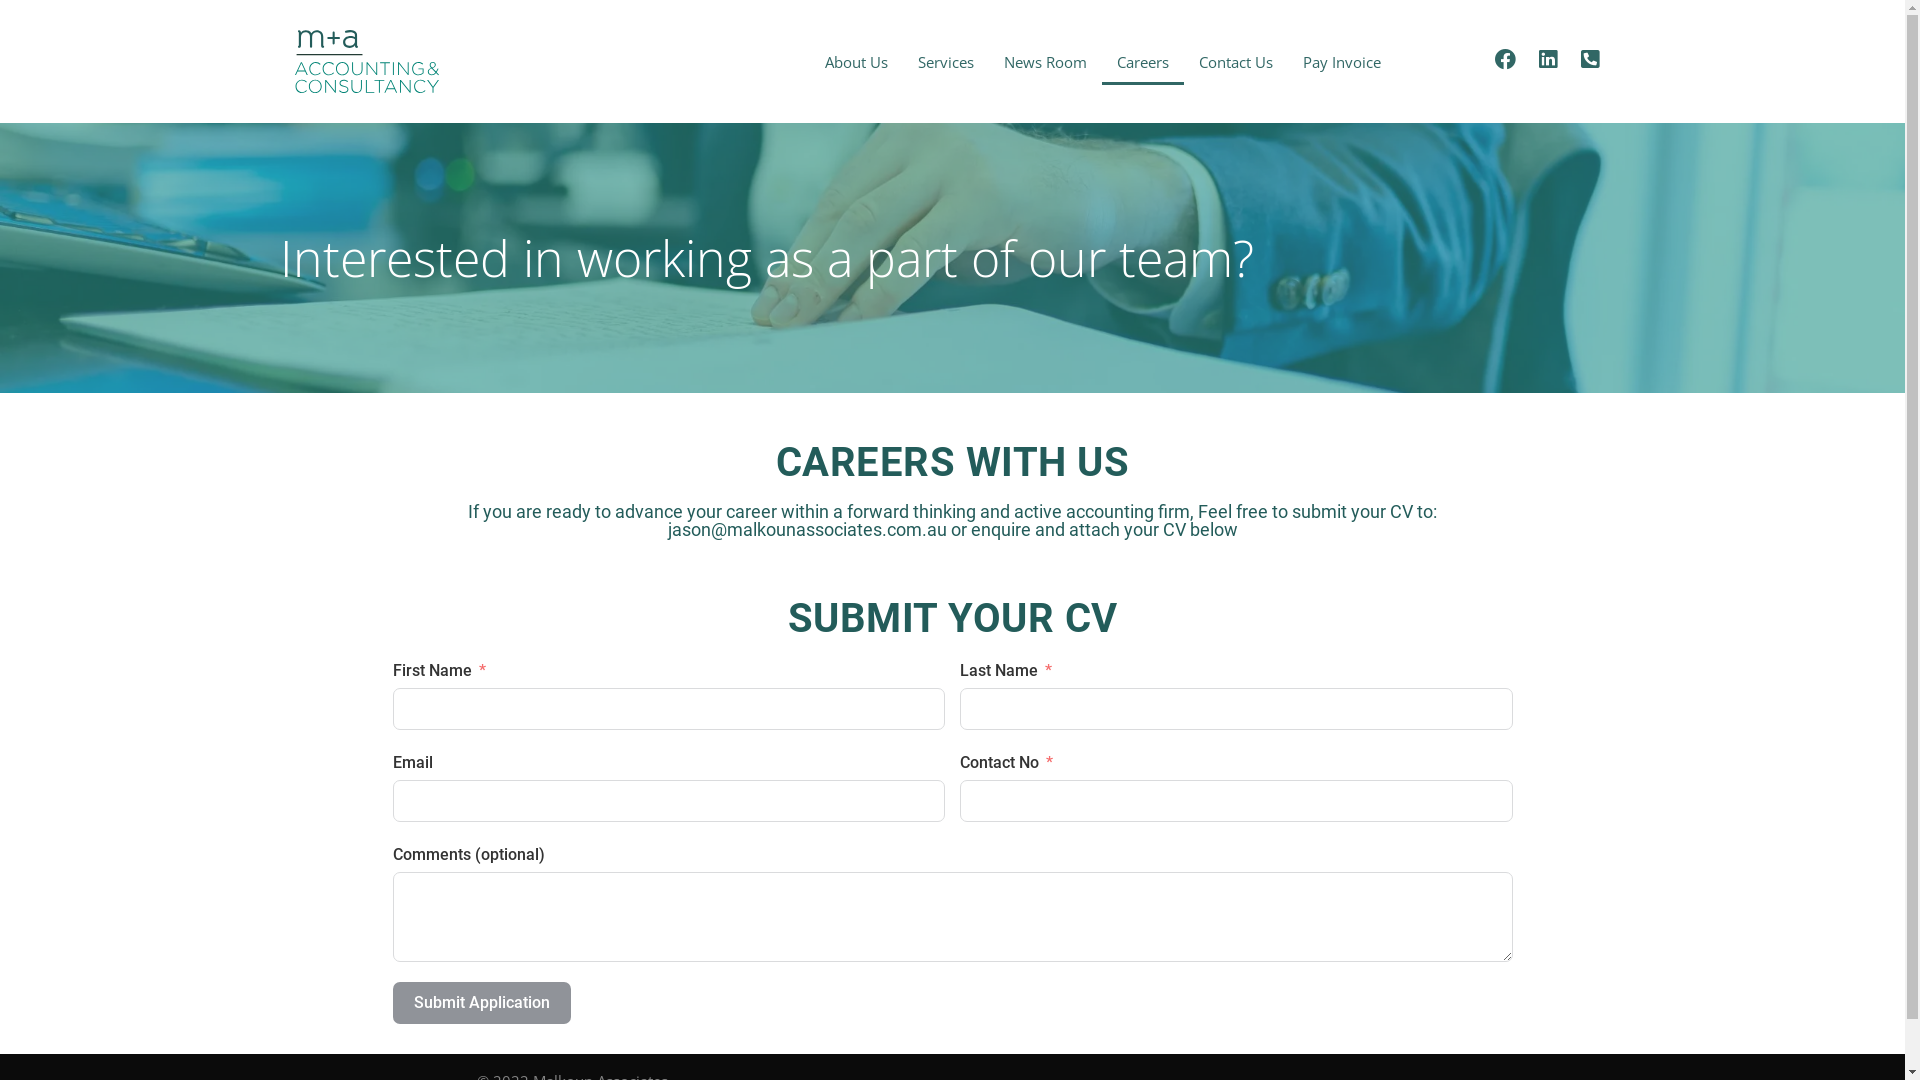  What do you see at coordinates (946, 62) in the screenshot?
I see `Services` at bounding box center [946, 62].